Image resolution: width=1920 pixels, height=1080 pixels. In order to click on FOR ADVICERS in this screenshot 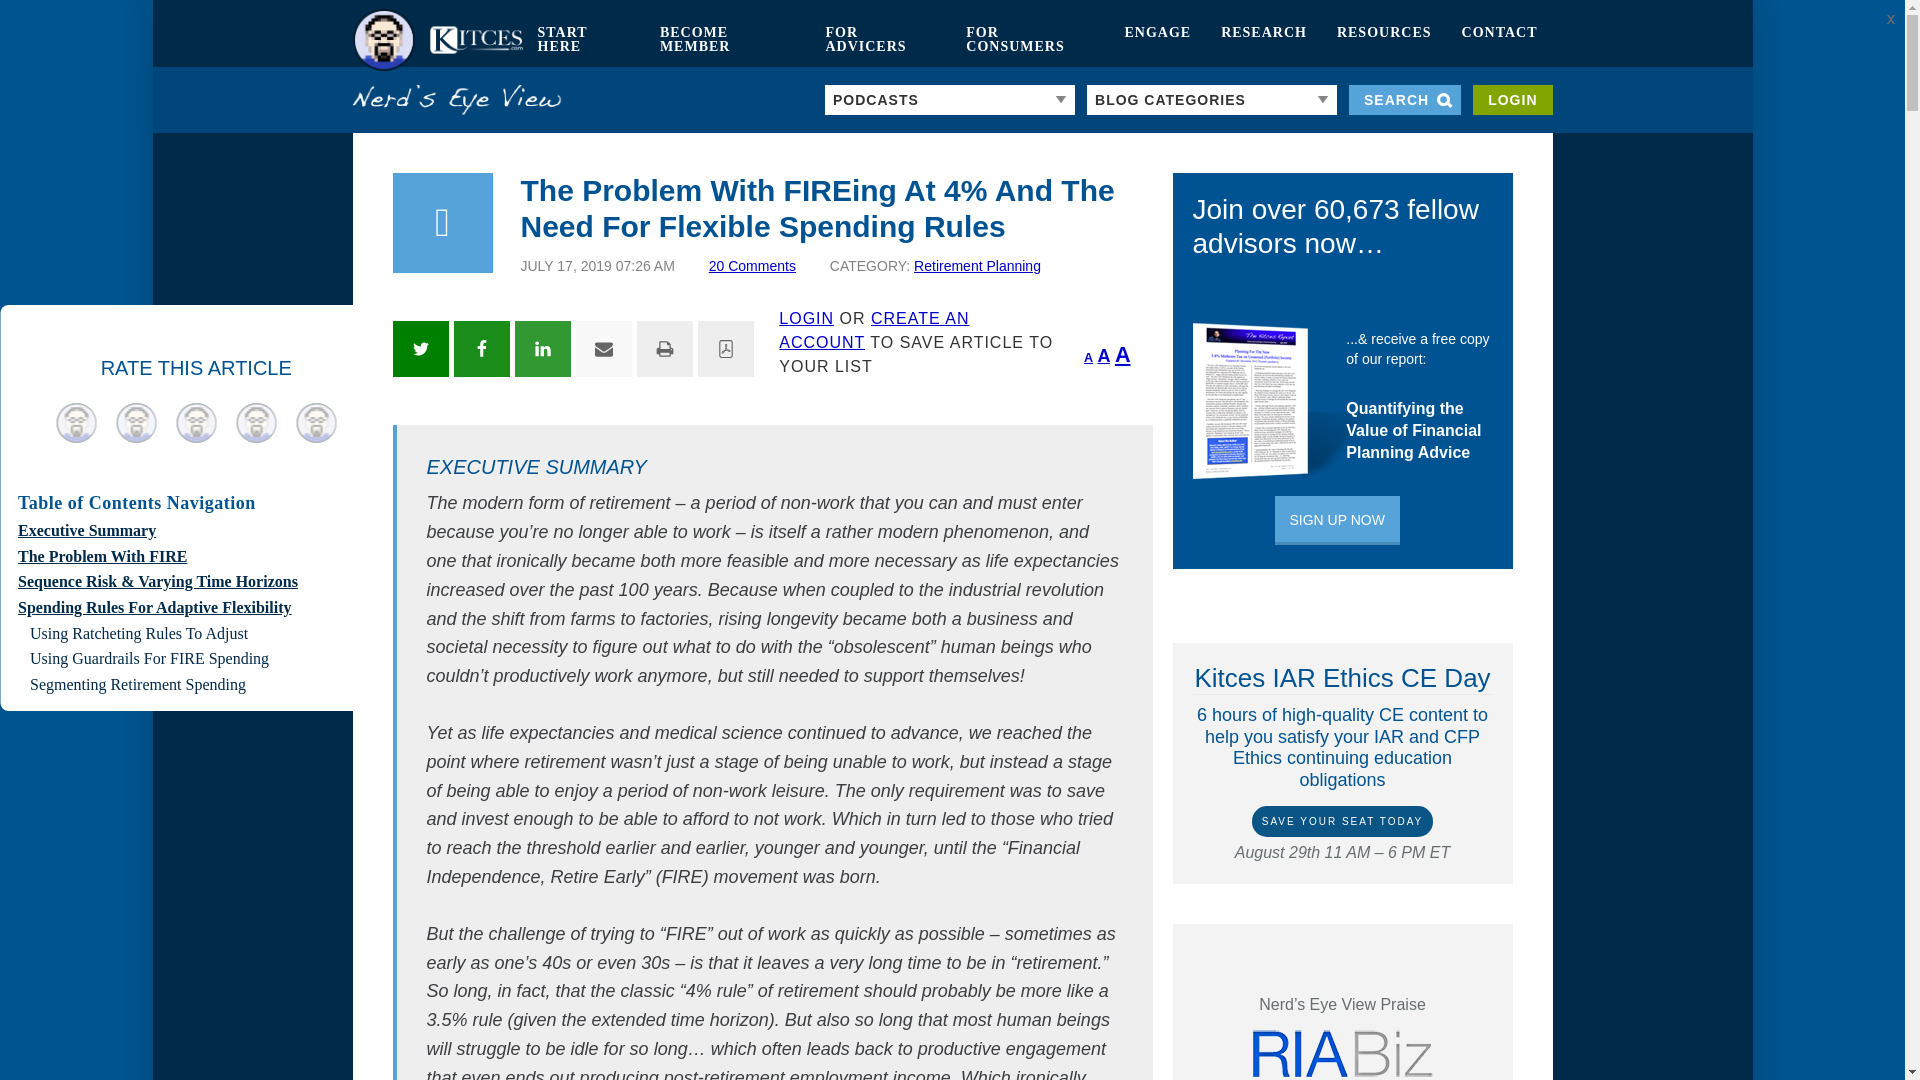, I will do `click(880, 40)`.